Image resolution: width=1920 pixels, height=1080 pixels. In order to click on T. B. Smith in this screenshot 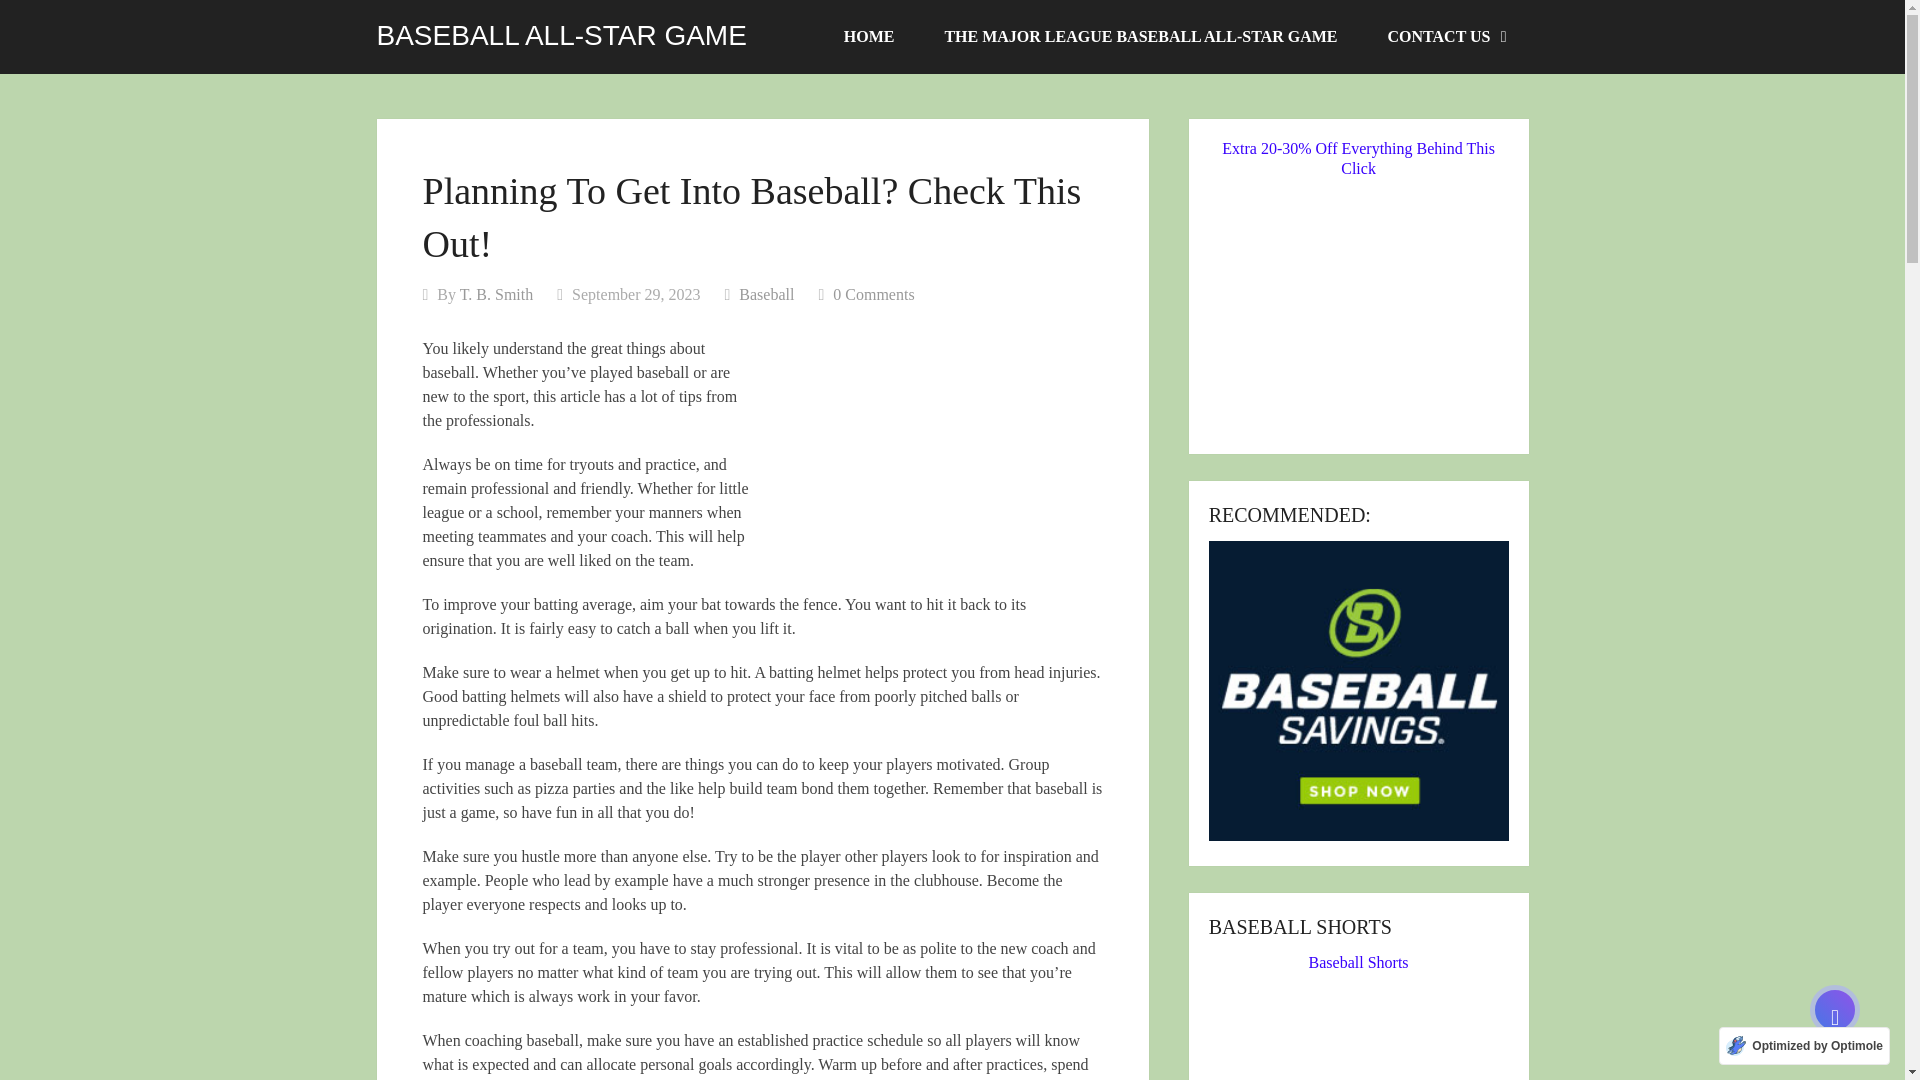, I will do `click(496, 294)`.